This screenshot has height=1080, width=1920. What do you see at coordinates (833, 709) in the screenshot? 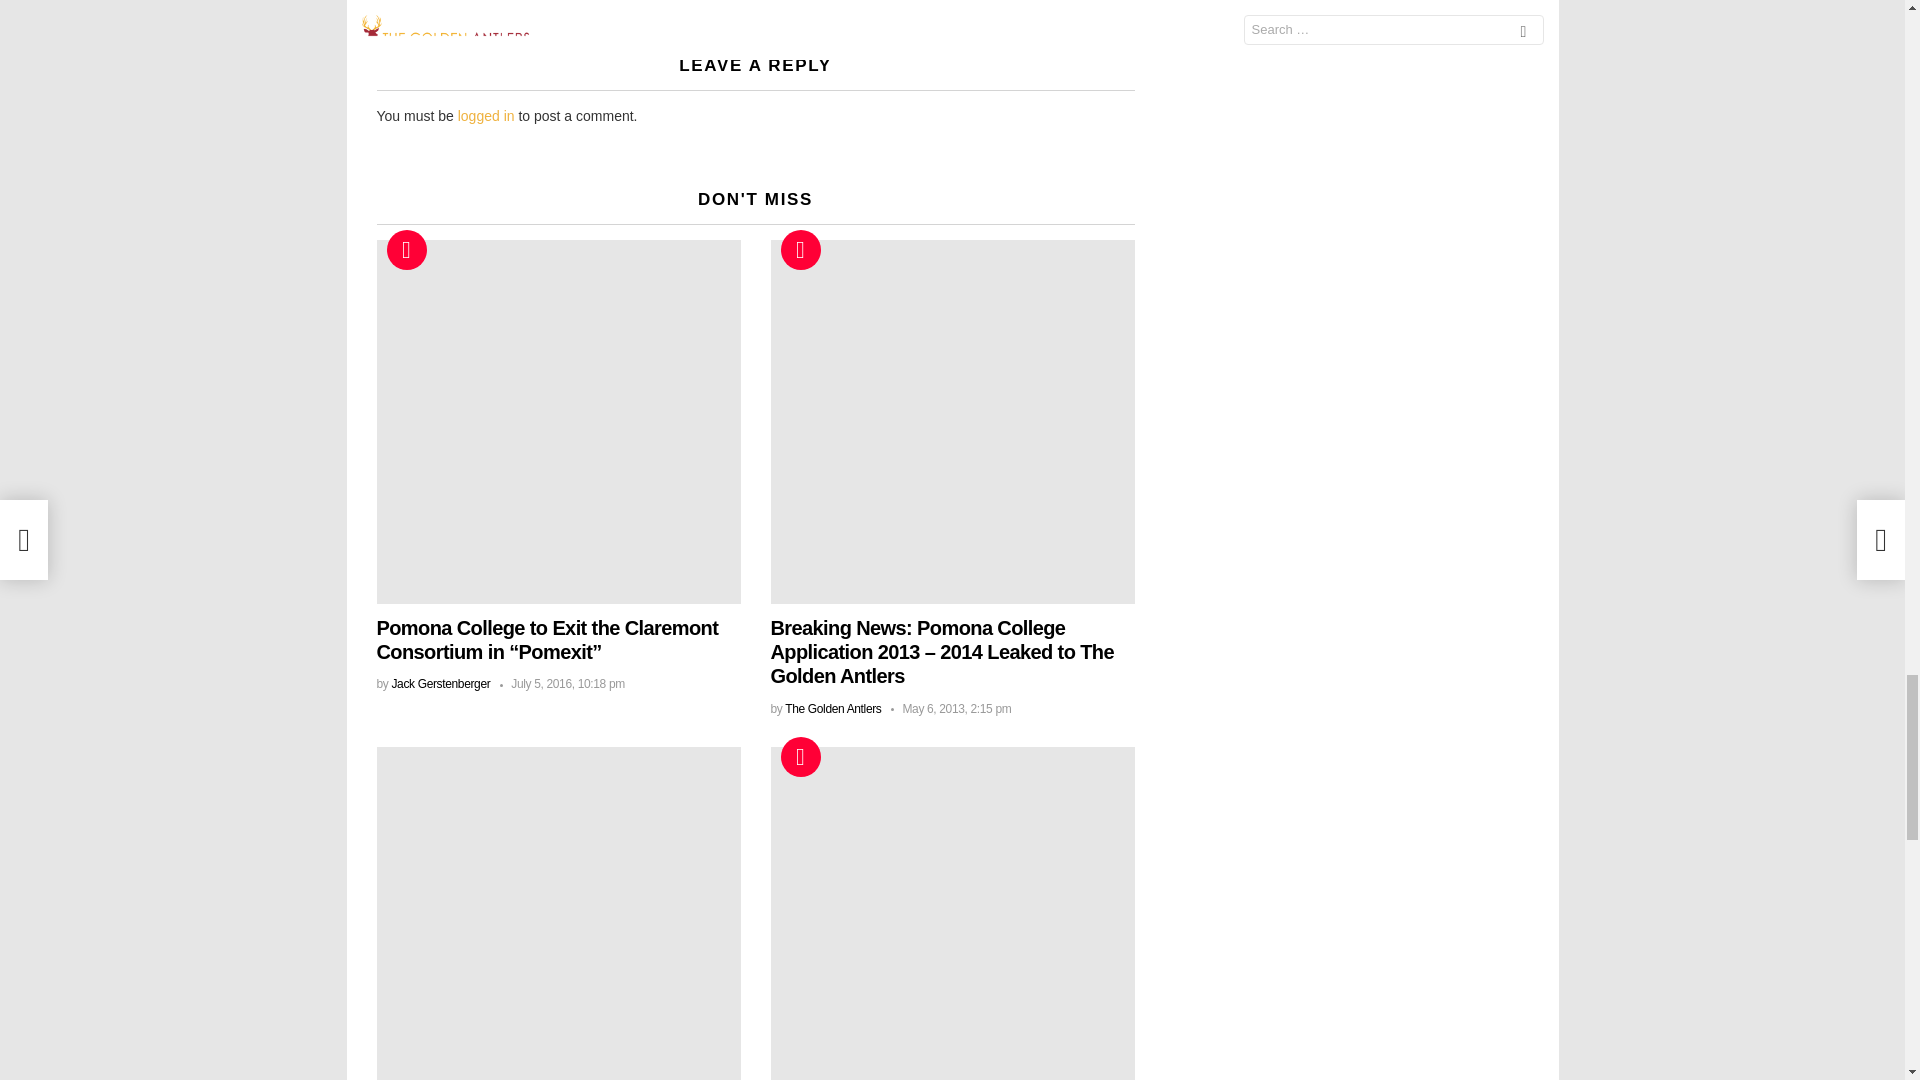
I see `Posts by The Golden Antlers` at bounding box center [833, 709].